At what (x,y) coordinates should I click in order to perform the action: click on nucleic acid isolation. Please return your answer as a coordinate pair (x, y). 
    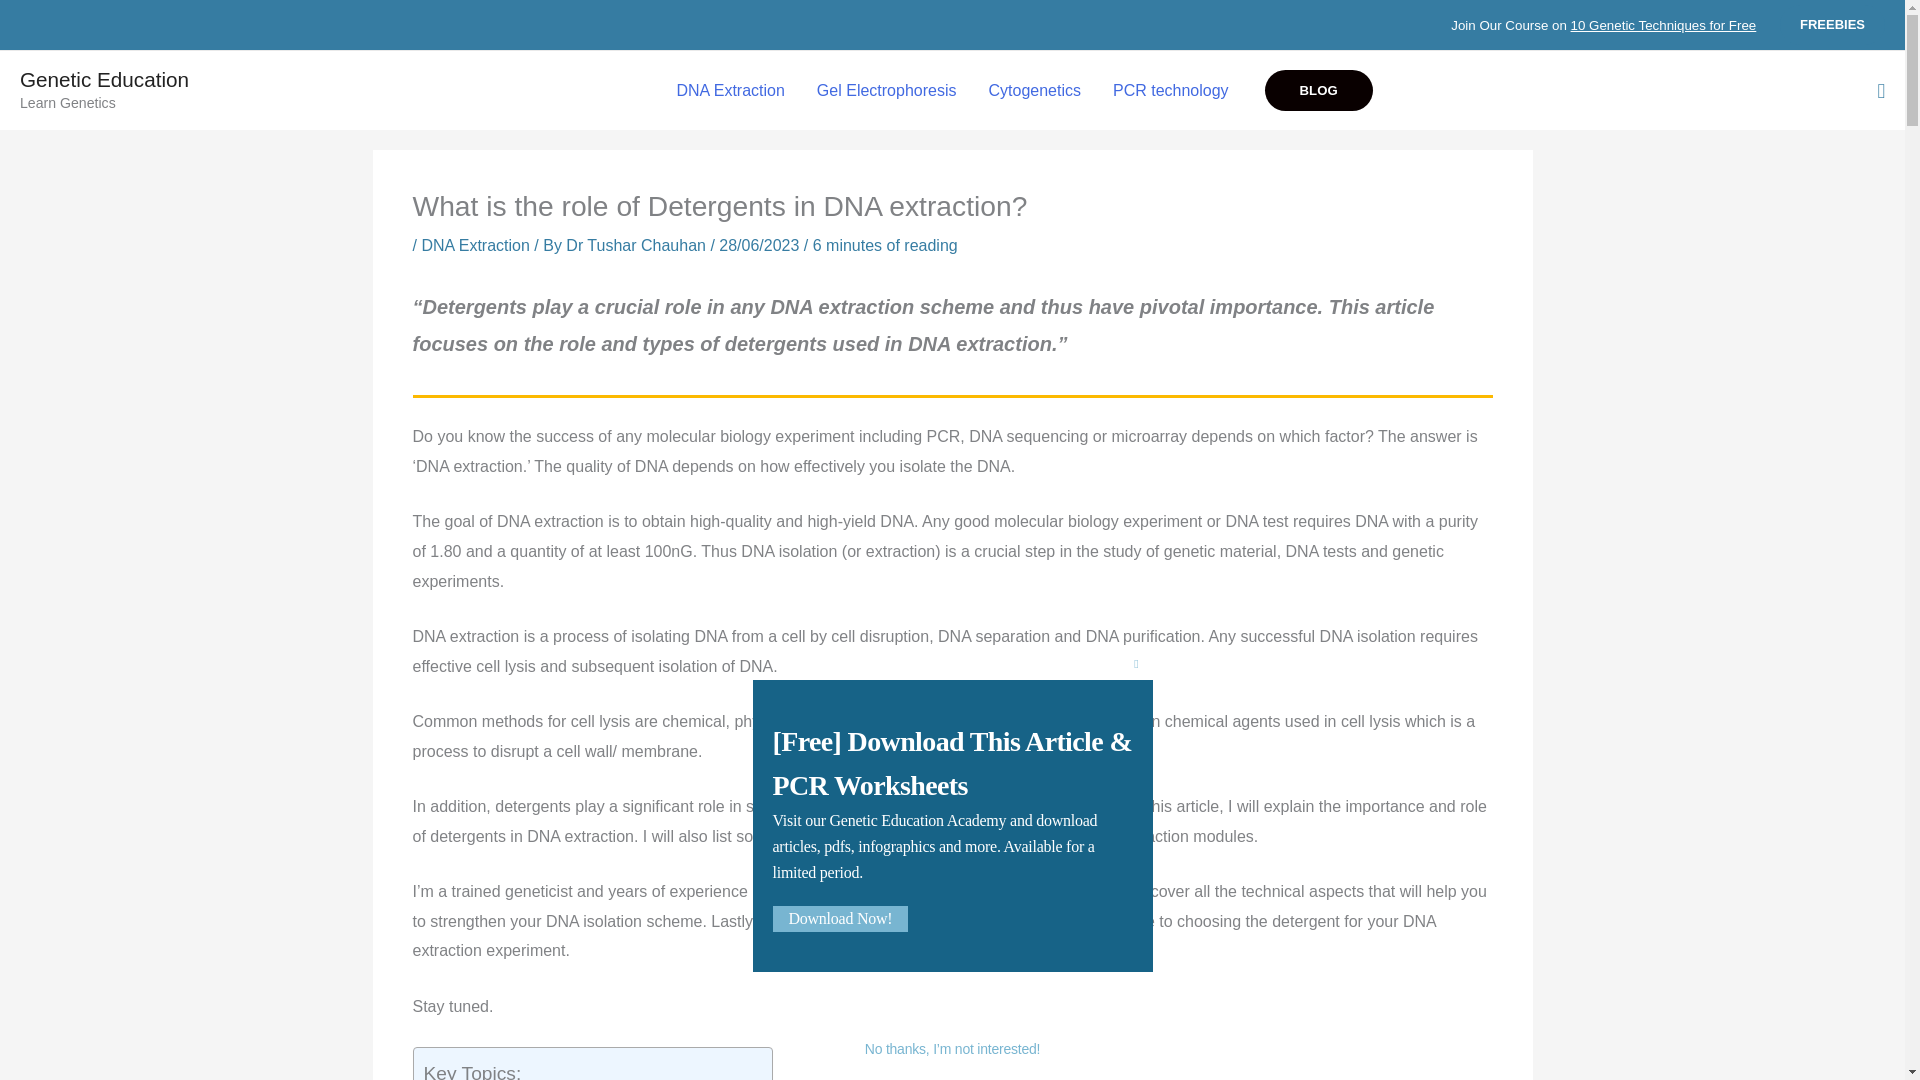
    Looking at the image, I should click on (842, 891).